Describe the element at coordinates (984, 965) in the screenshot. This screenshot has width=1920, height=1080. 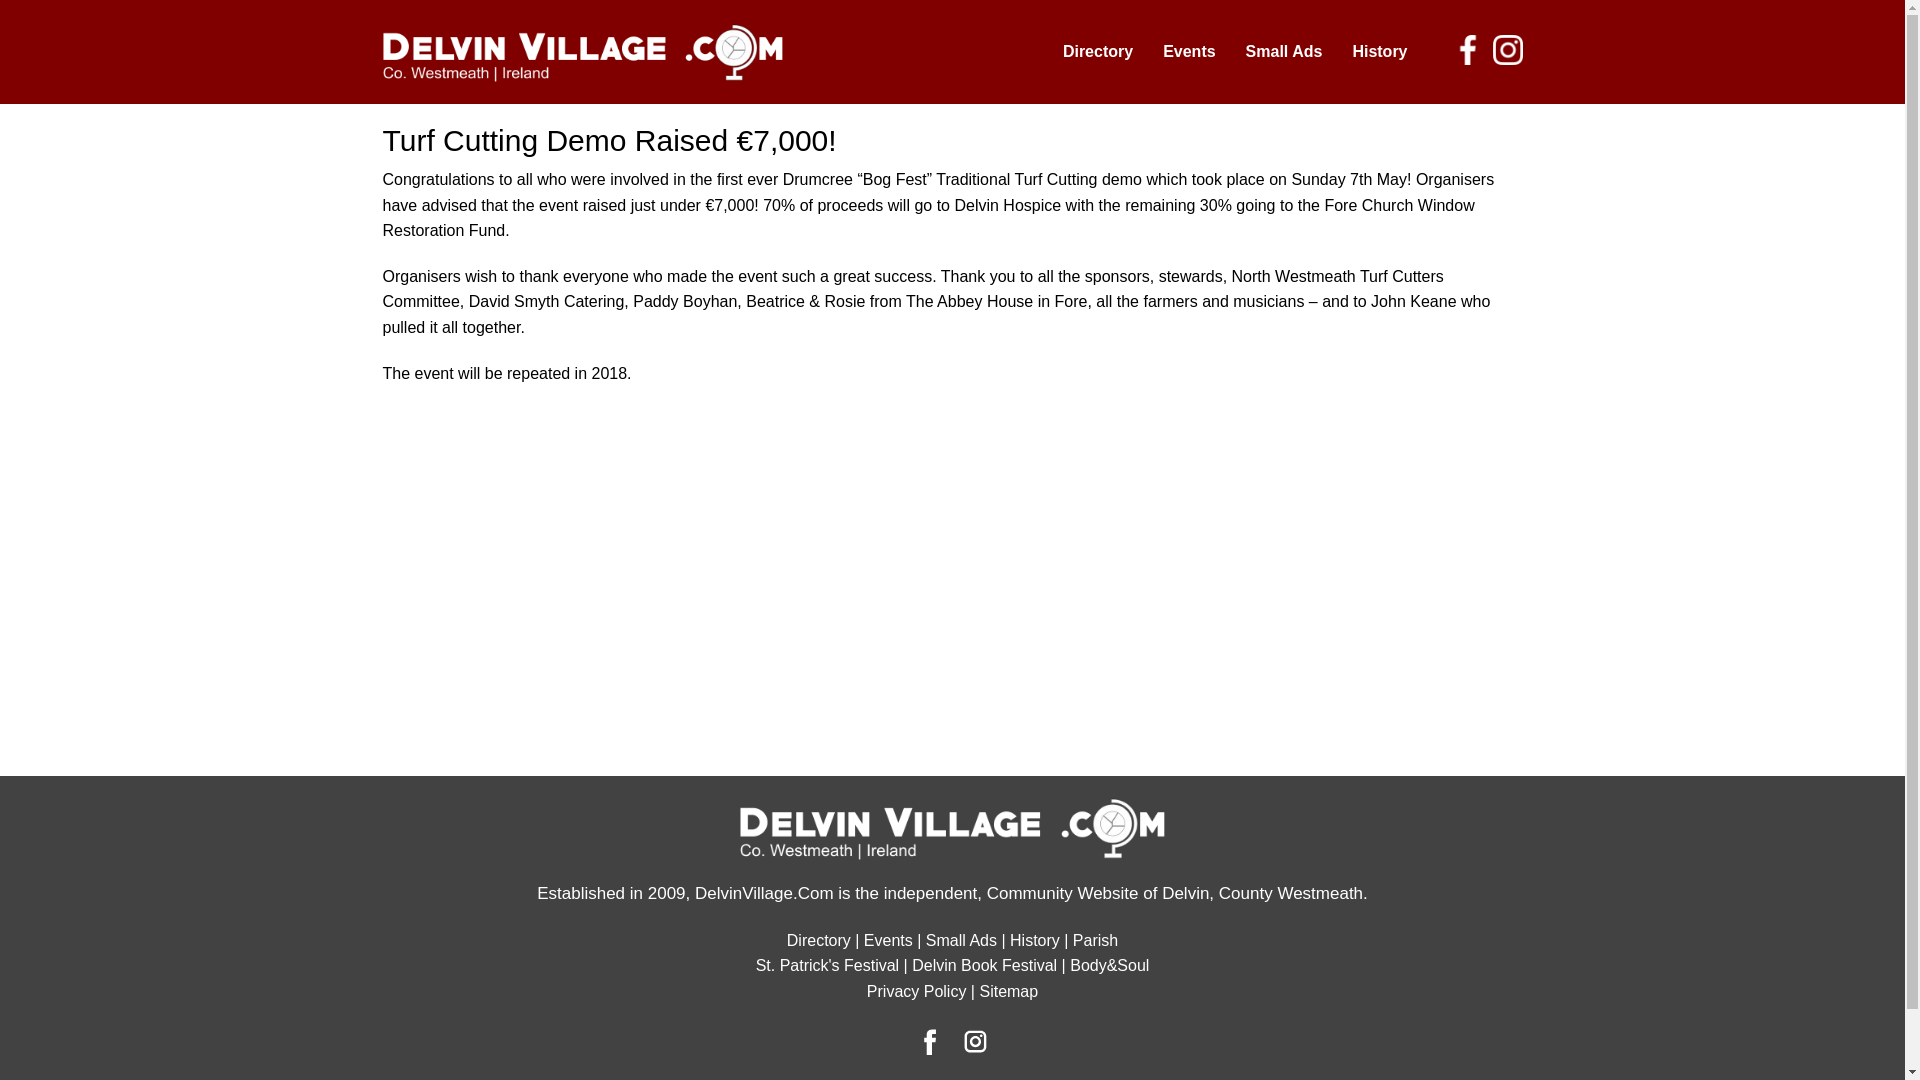
I see `Delvin Book Festival` at that location.